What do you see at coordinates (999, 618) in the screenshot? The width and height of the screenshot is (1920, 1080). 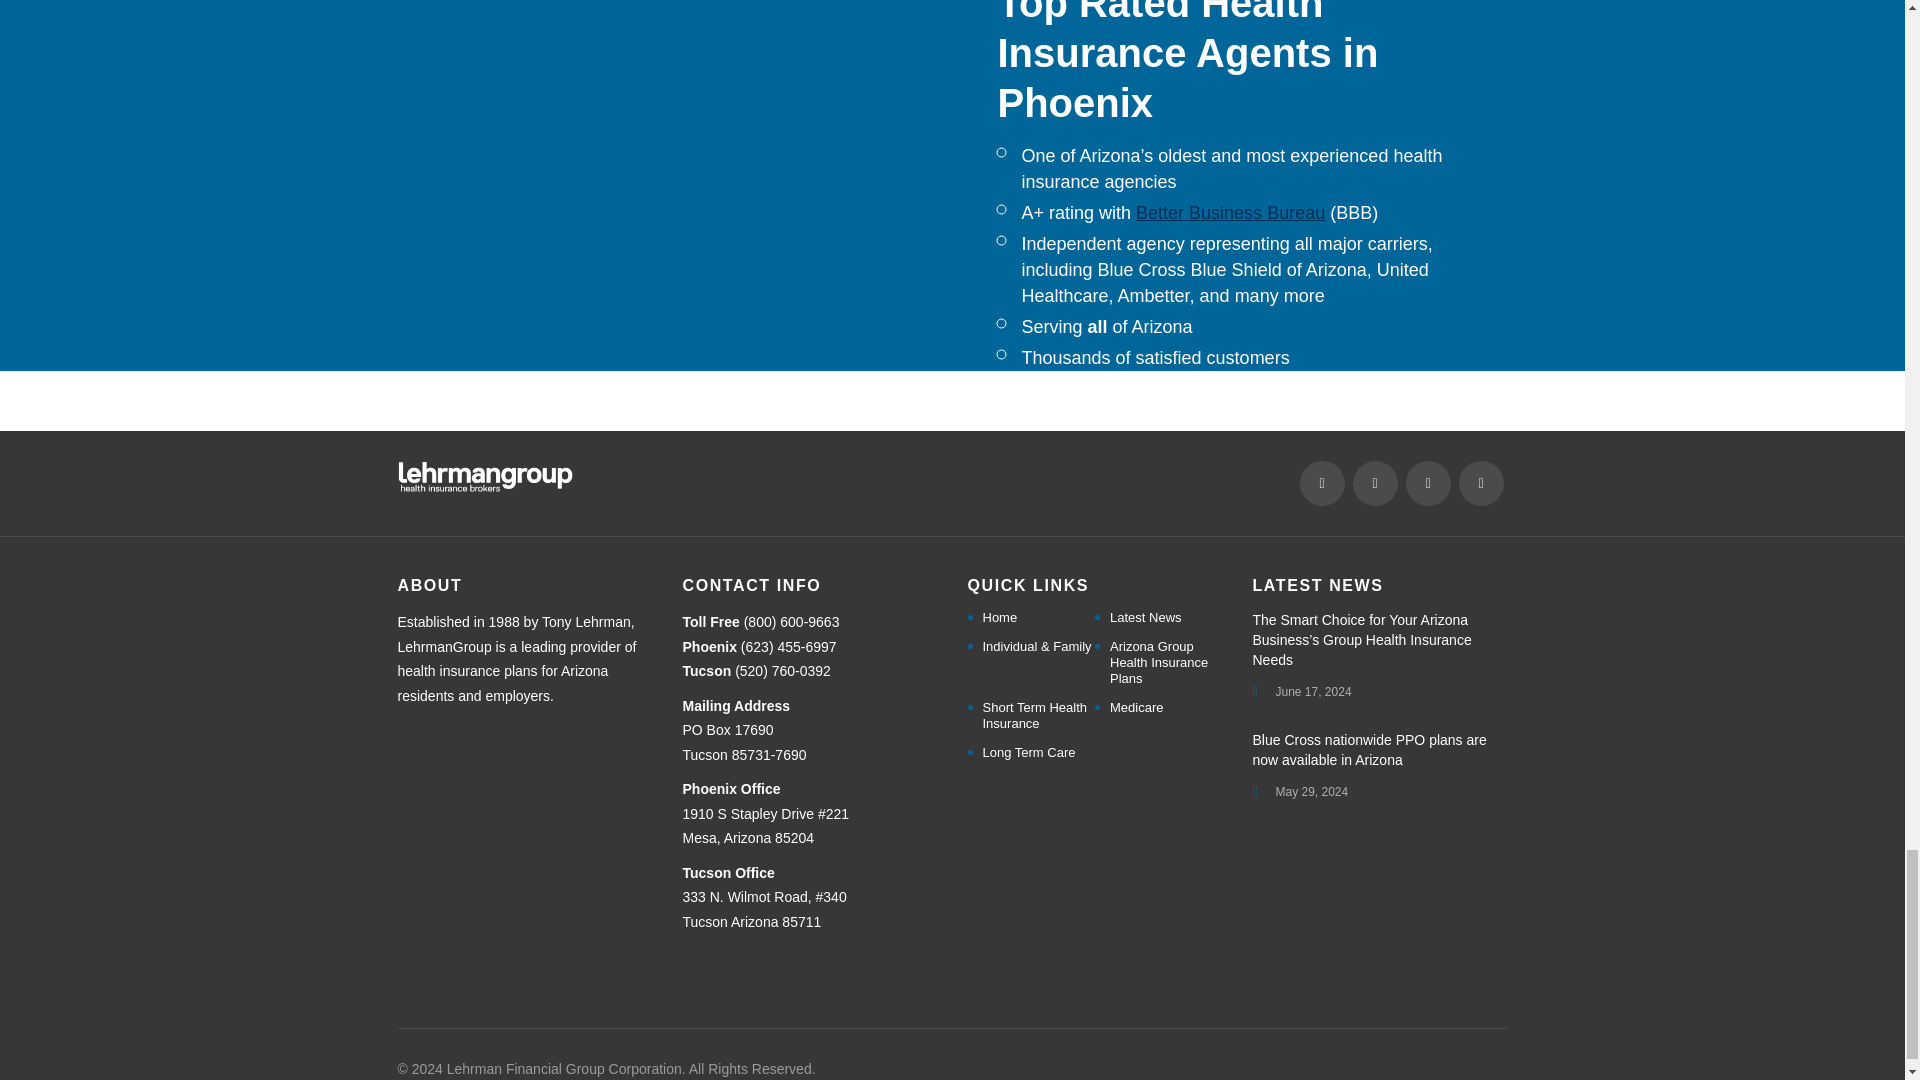 I see `Home` at bounding box center [999, 618].